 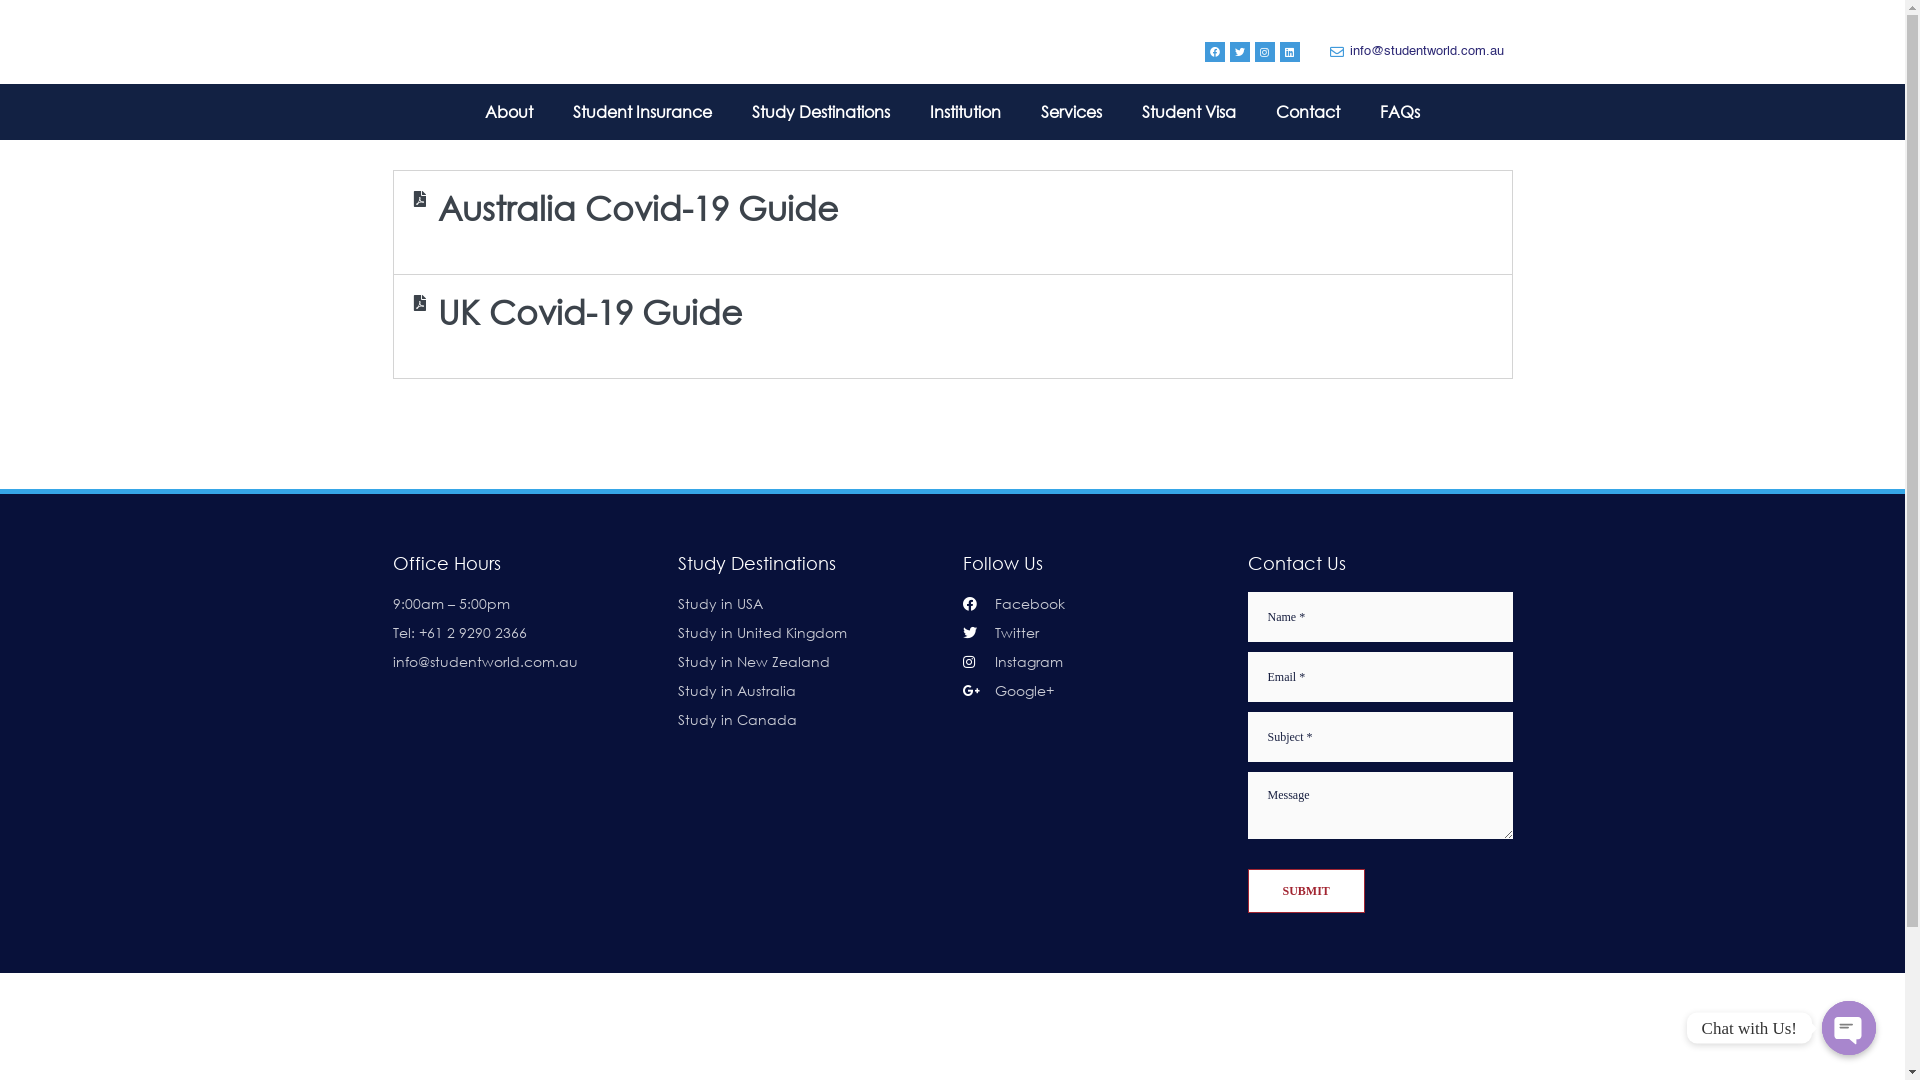 I want to click on Study in New Zealand, so click(x=810, y=662).